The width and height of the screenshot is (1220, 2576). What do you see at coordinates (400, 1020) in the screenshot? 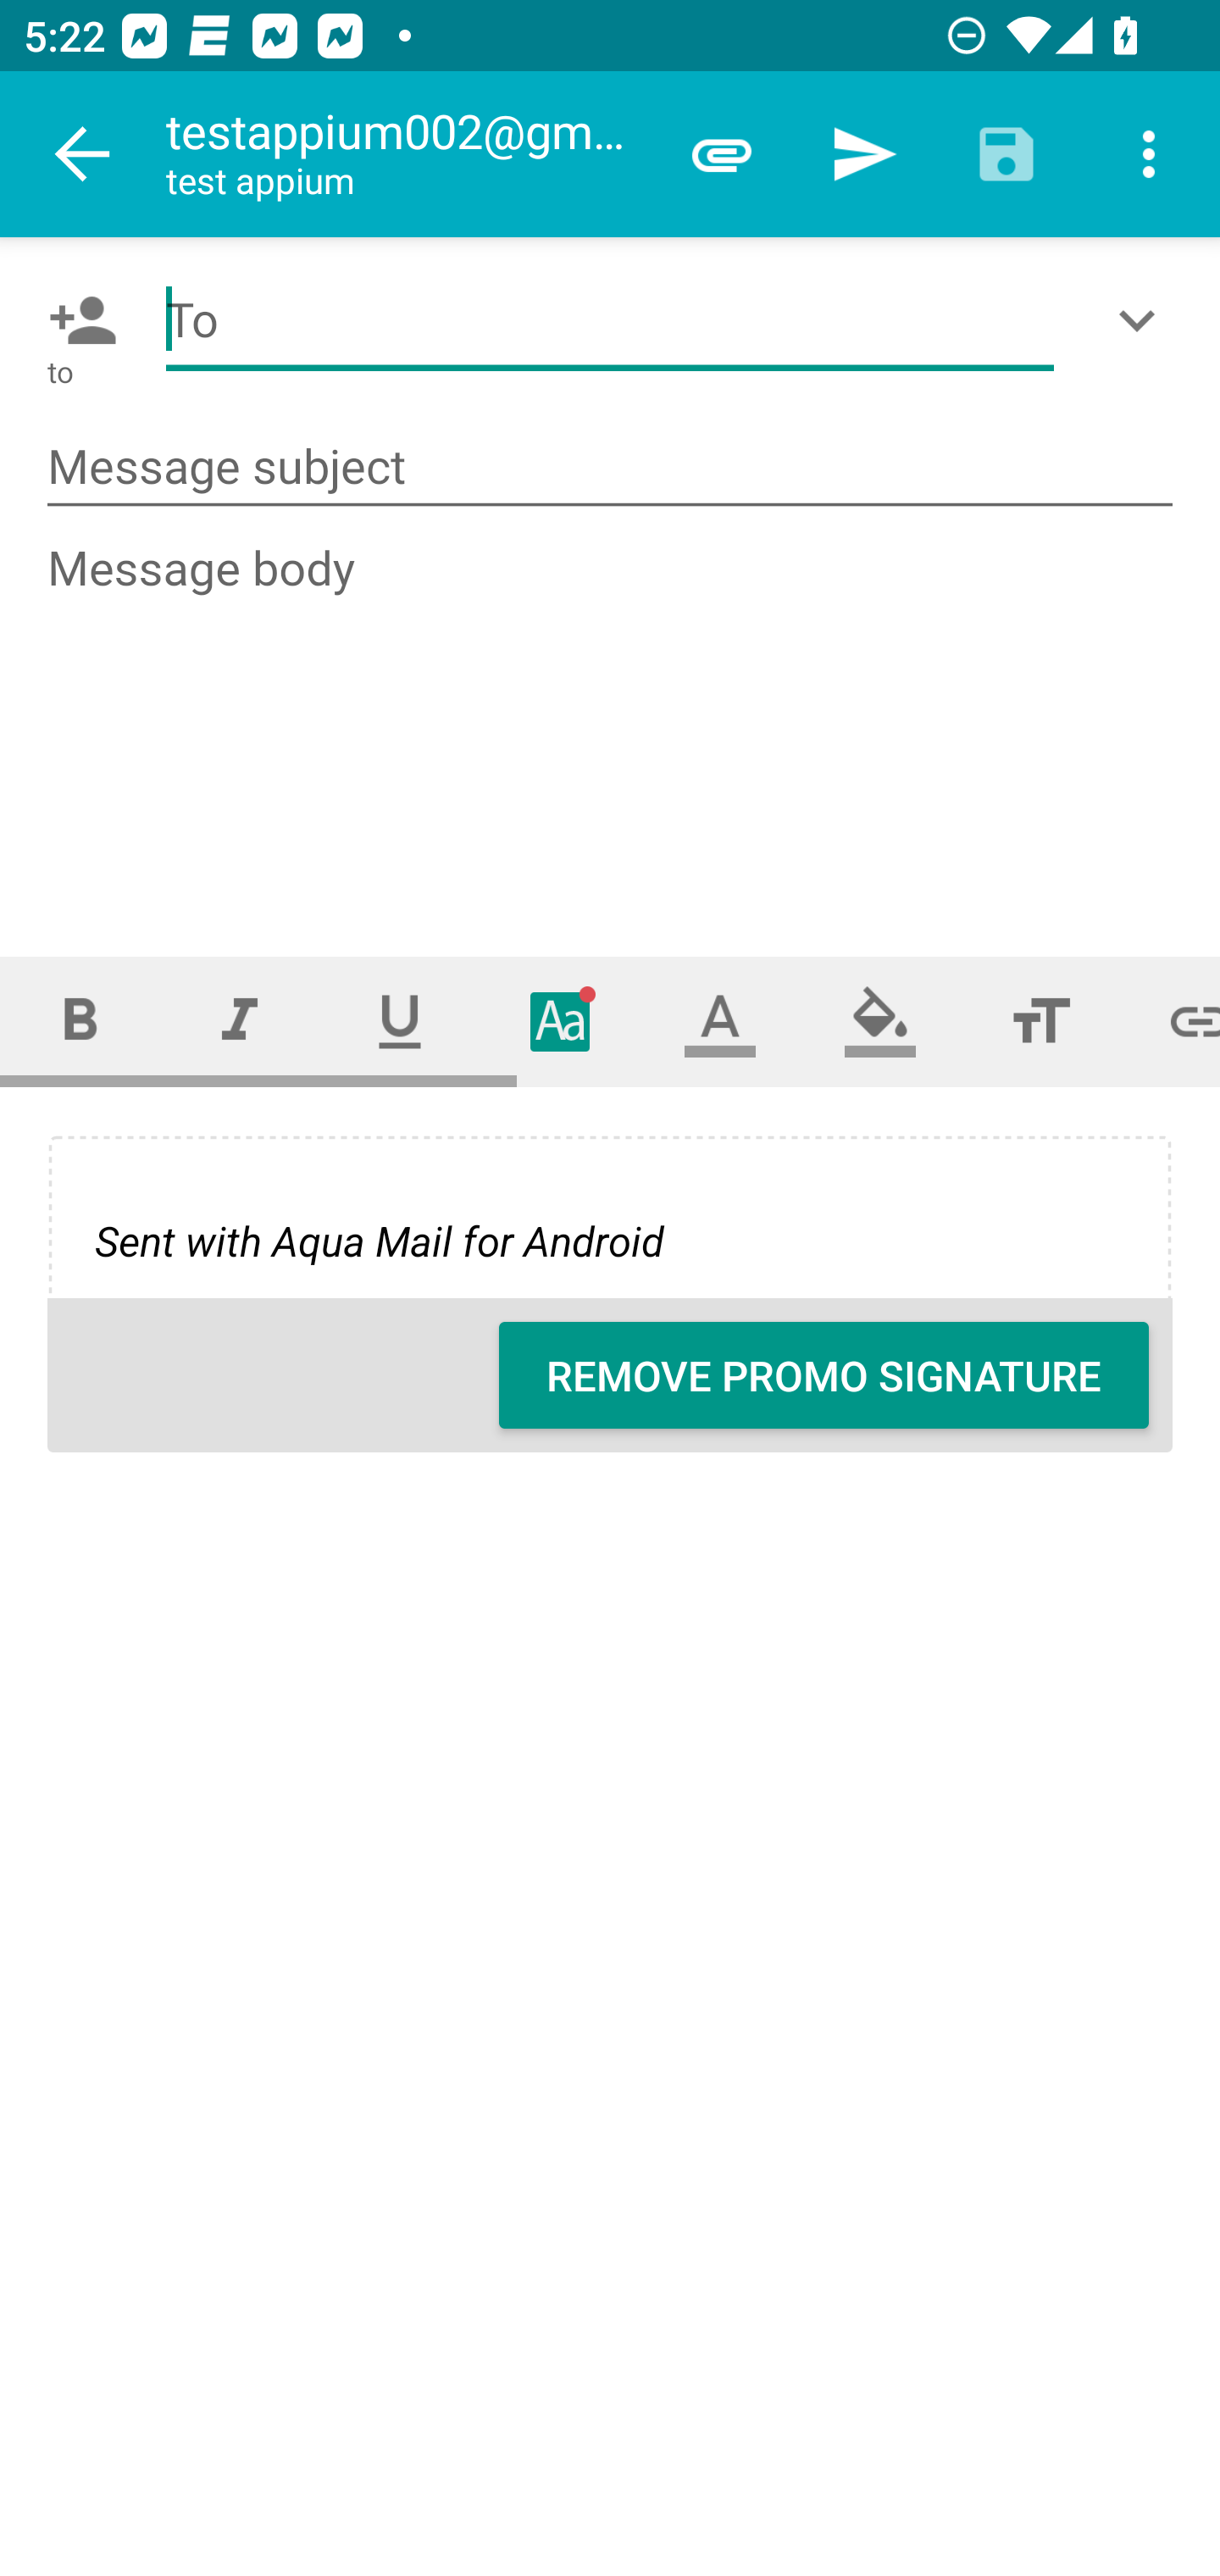
I see `Underline` at bounding box center [400, 1020].